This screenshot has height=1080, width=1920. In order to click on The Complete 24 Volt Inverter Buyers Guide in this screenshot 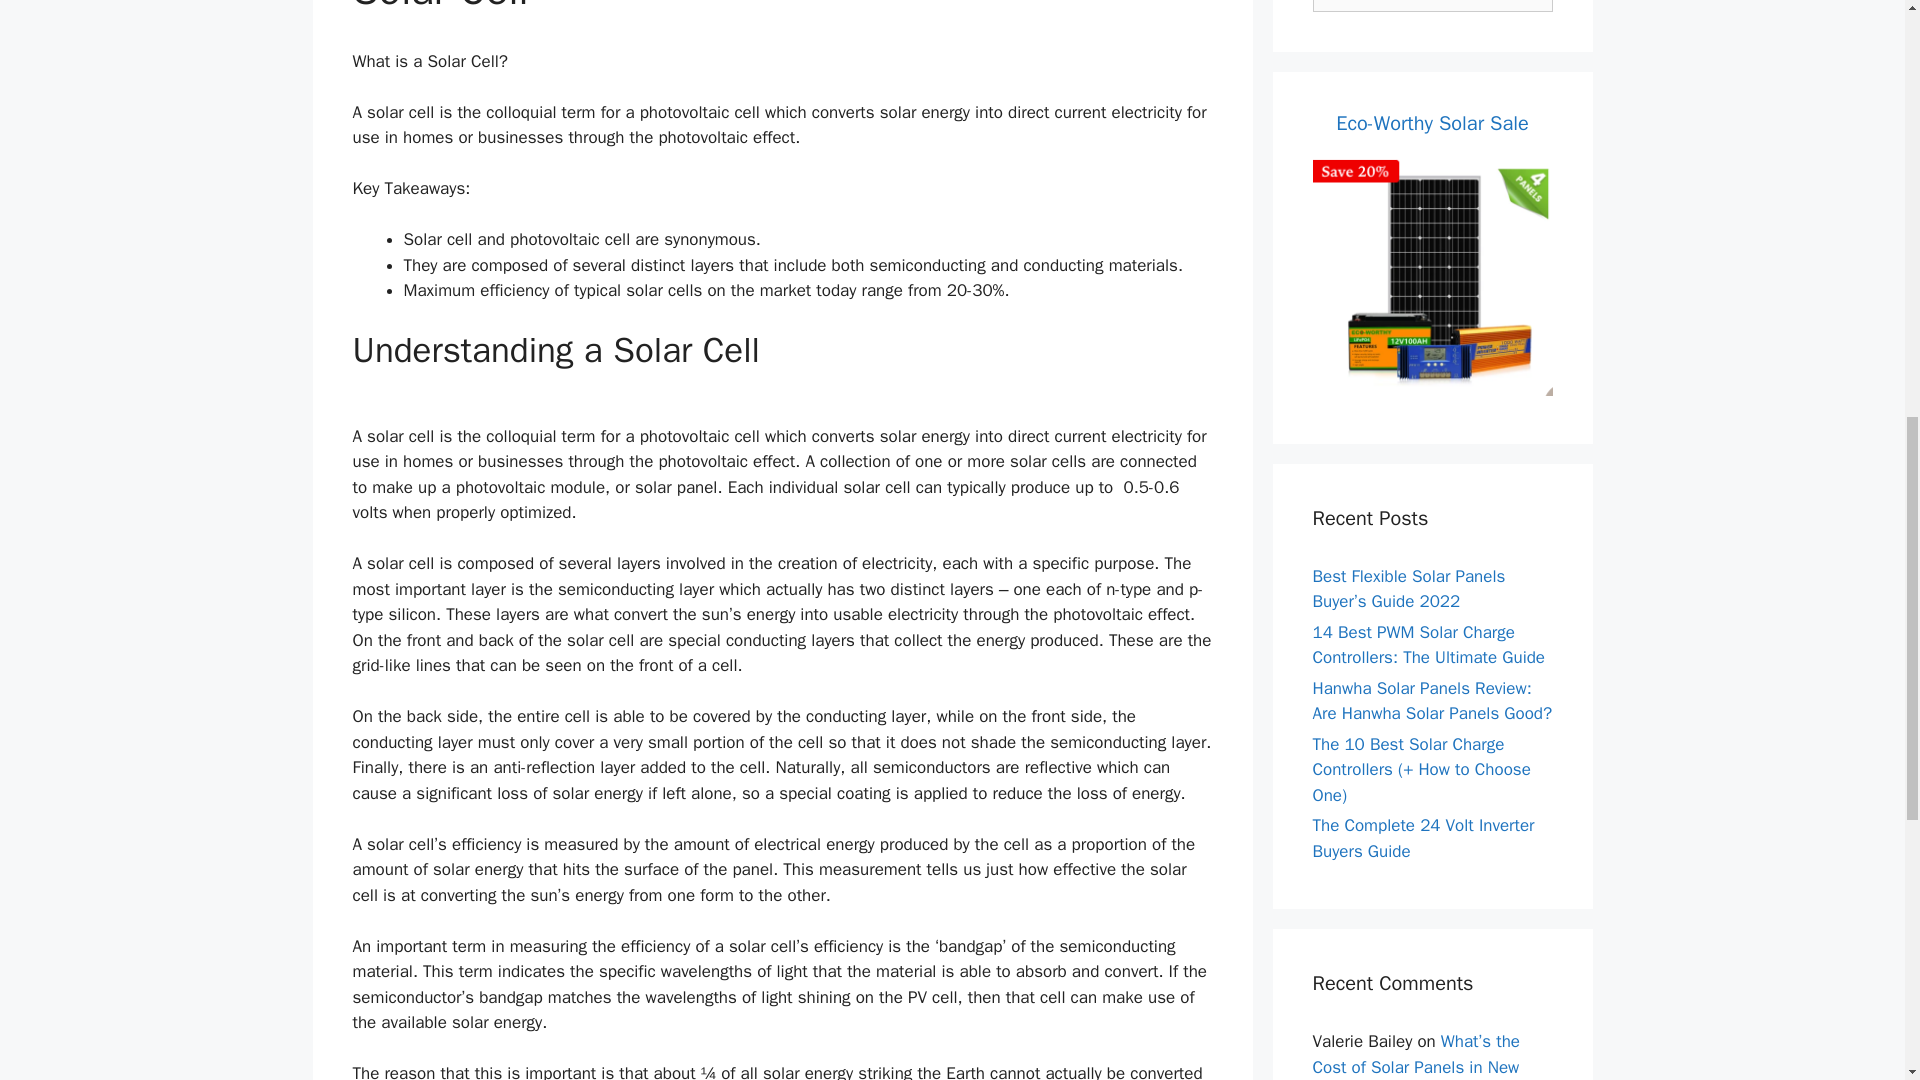, I will do `click(1422, 838)`.